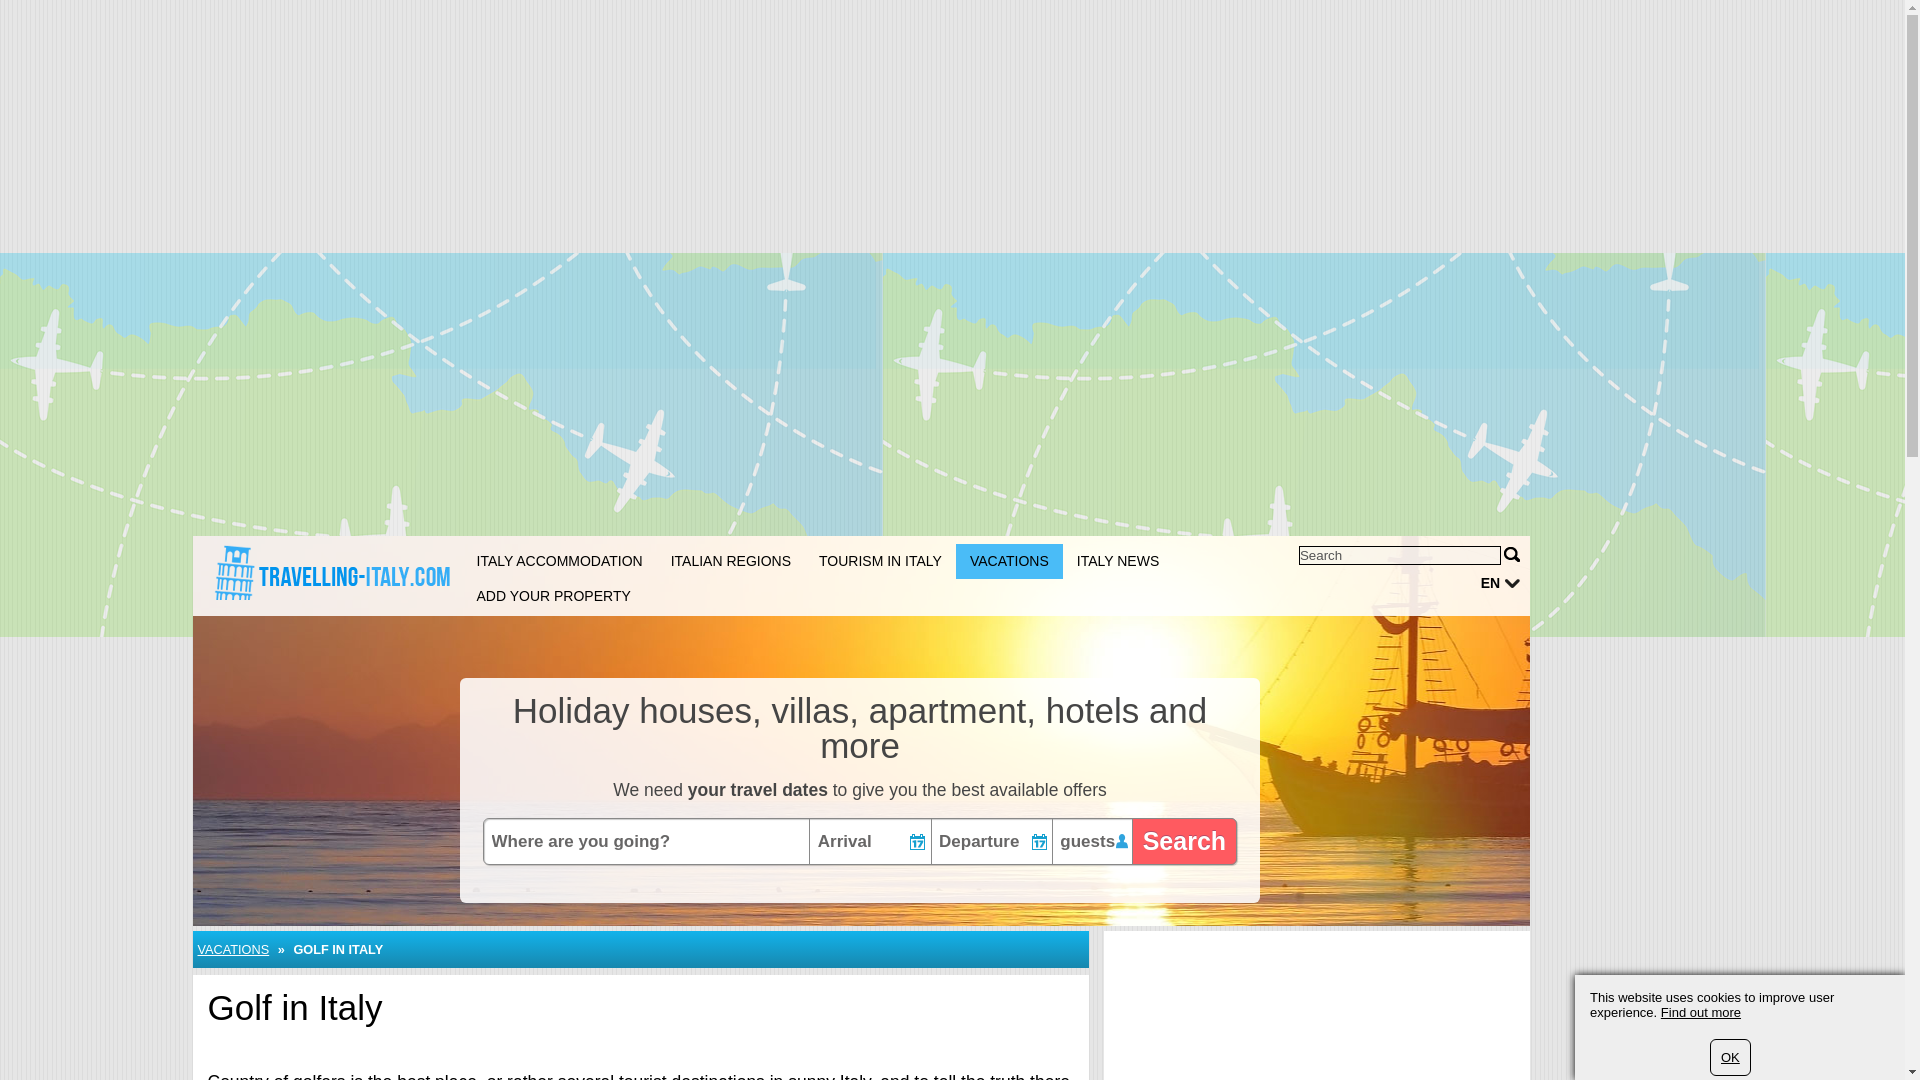 The height and width of the screenshot is (1080, 1920). Describe the element at coordinates (552, 596) in the screenshot. I see `ADD YOUR PROPERTY` at that location.